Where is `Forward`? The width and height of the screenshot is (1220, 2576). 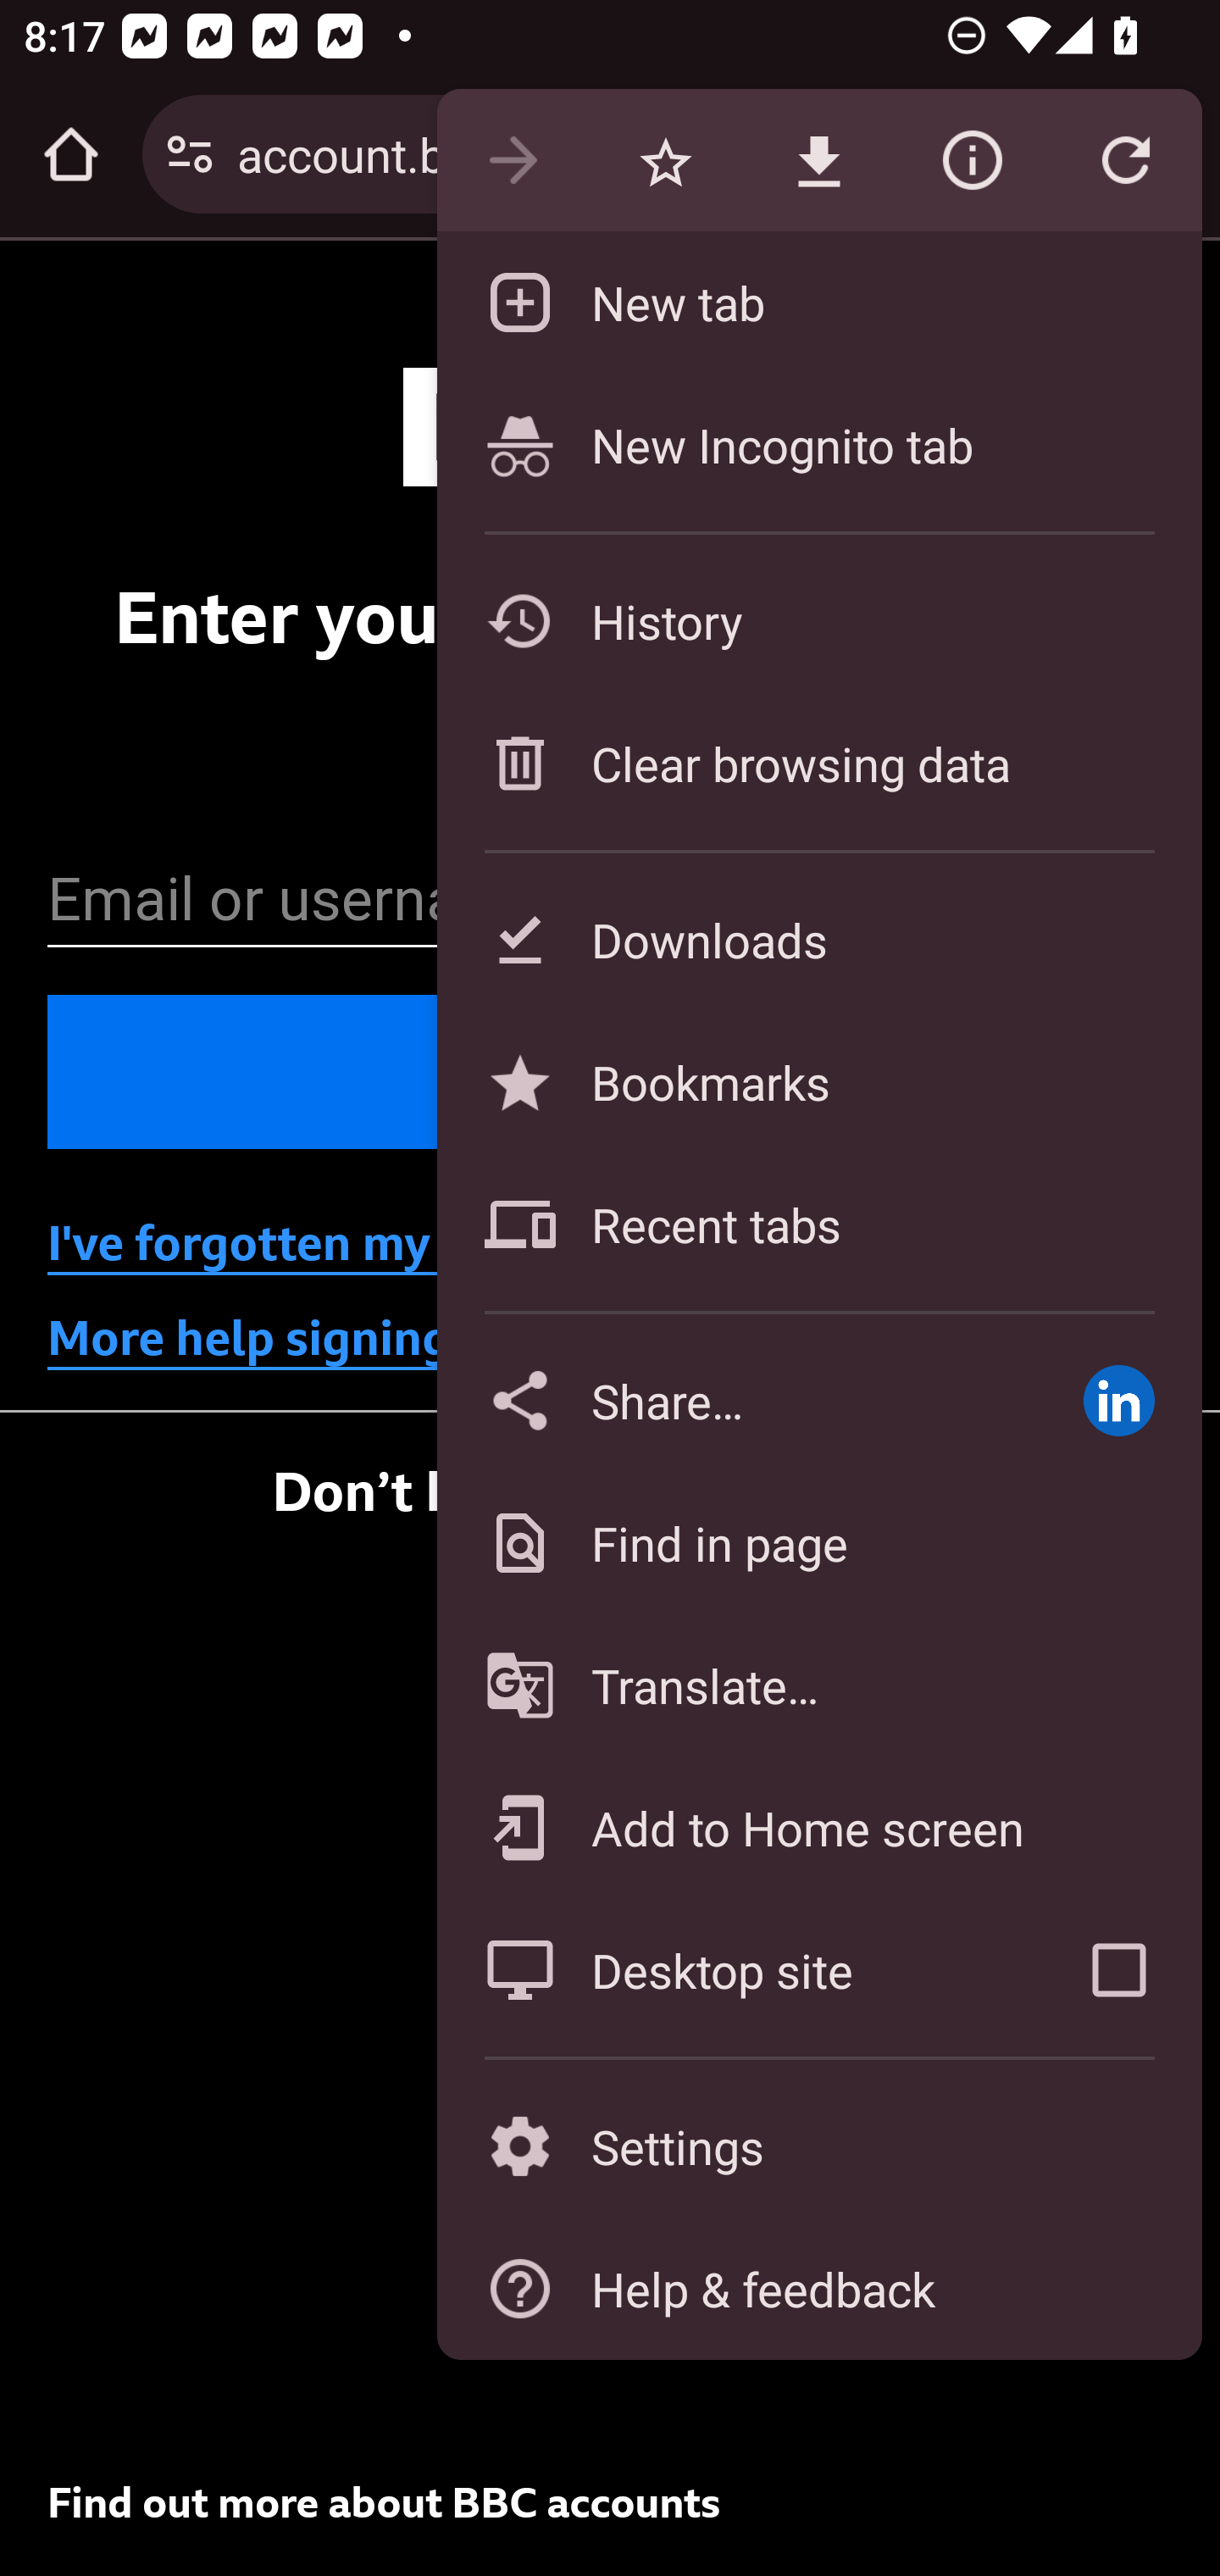
Forward is located at coordinates (513, 161).